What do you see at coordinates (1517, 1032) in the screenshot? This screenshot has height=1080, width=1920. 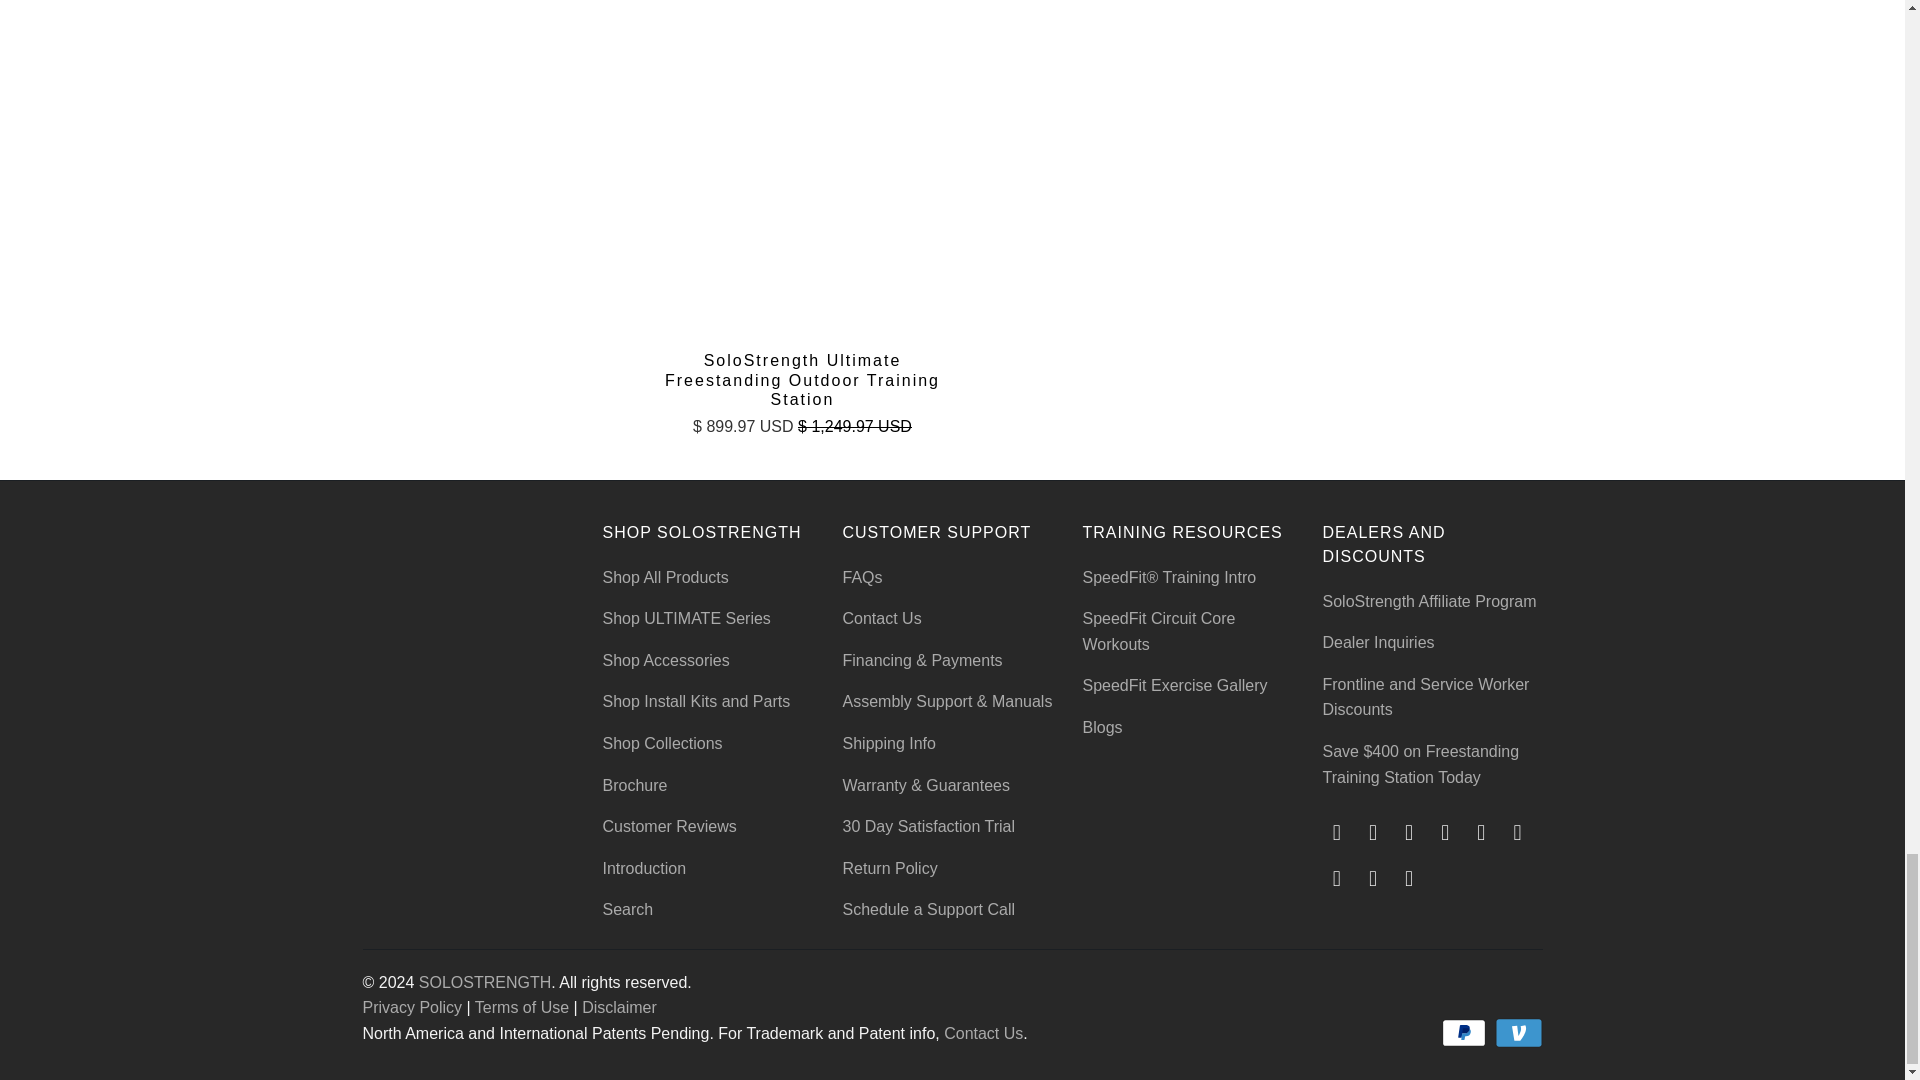 I see `Venmo` at bounding box center [1517, 1032].